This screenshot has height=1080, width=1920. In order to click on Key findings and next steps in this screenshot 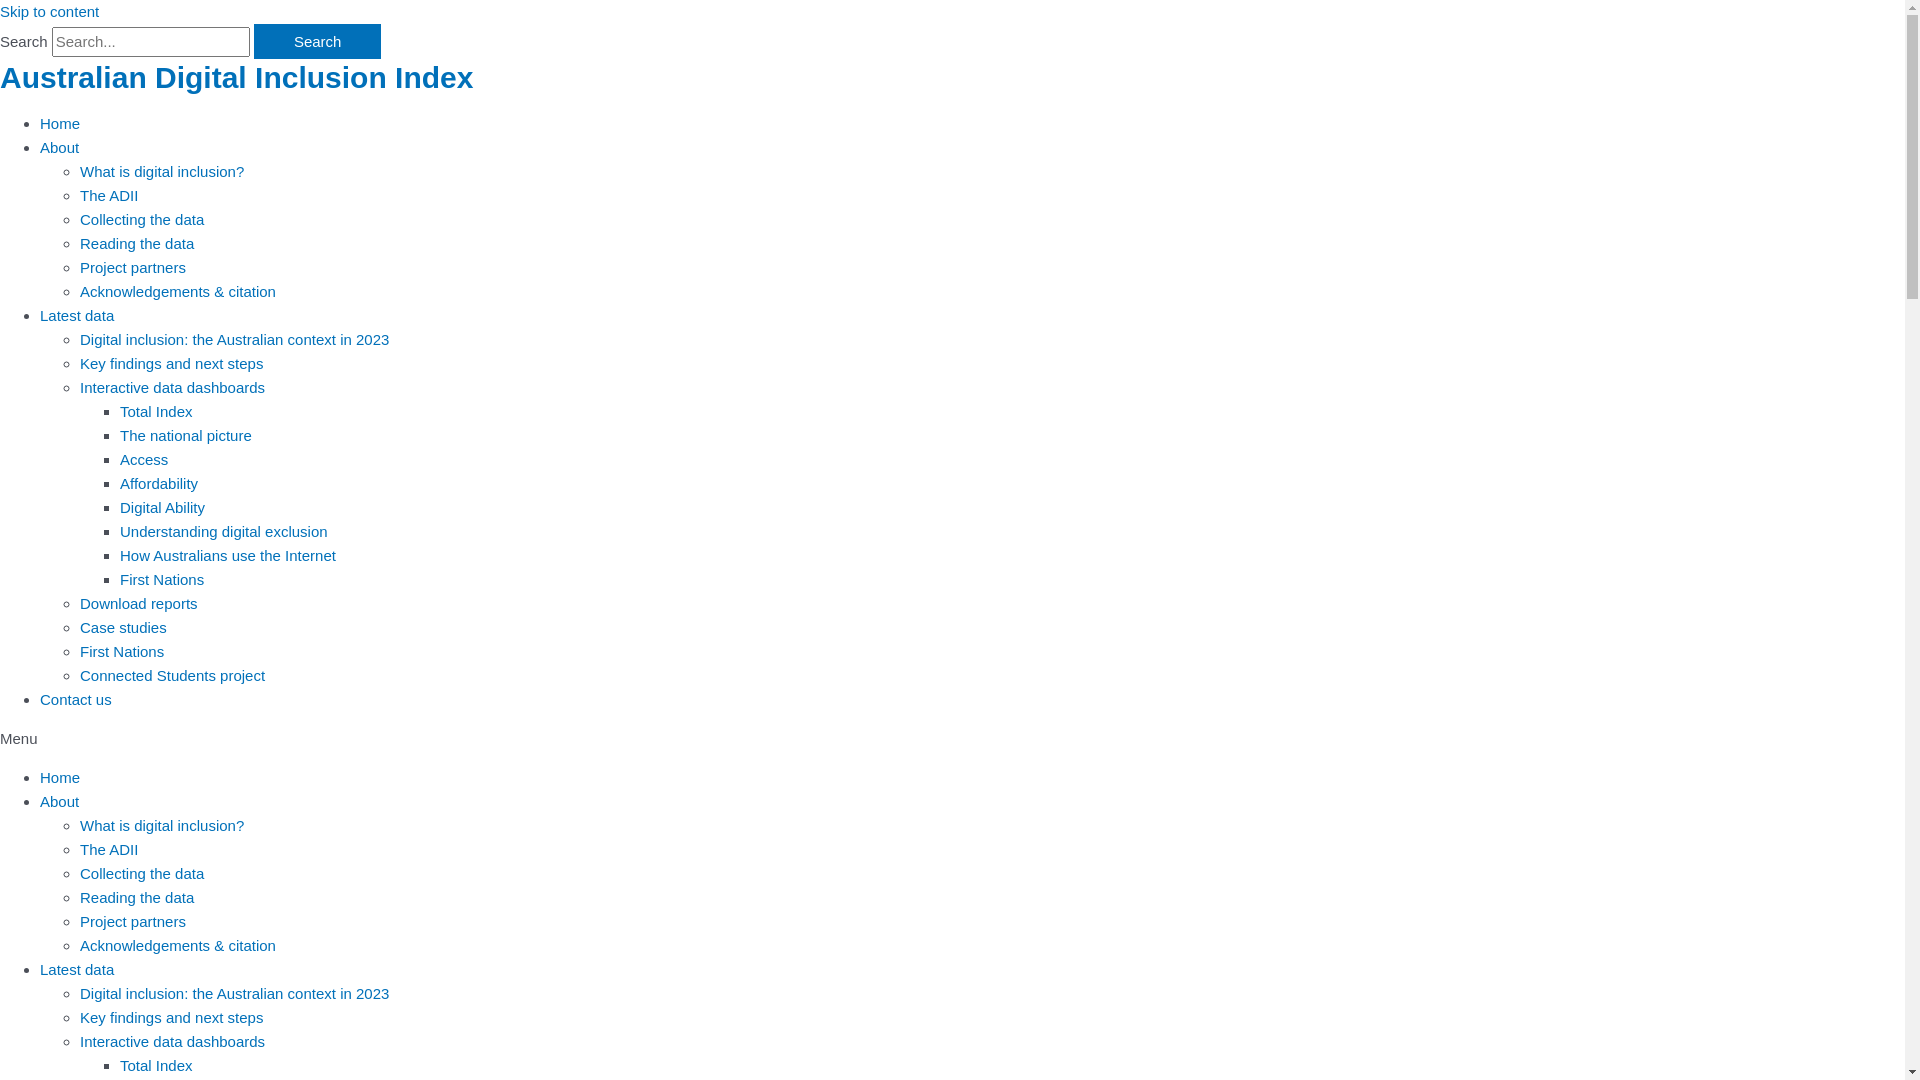, I will do `click(172, 1016)`.